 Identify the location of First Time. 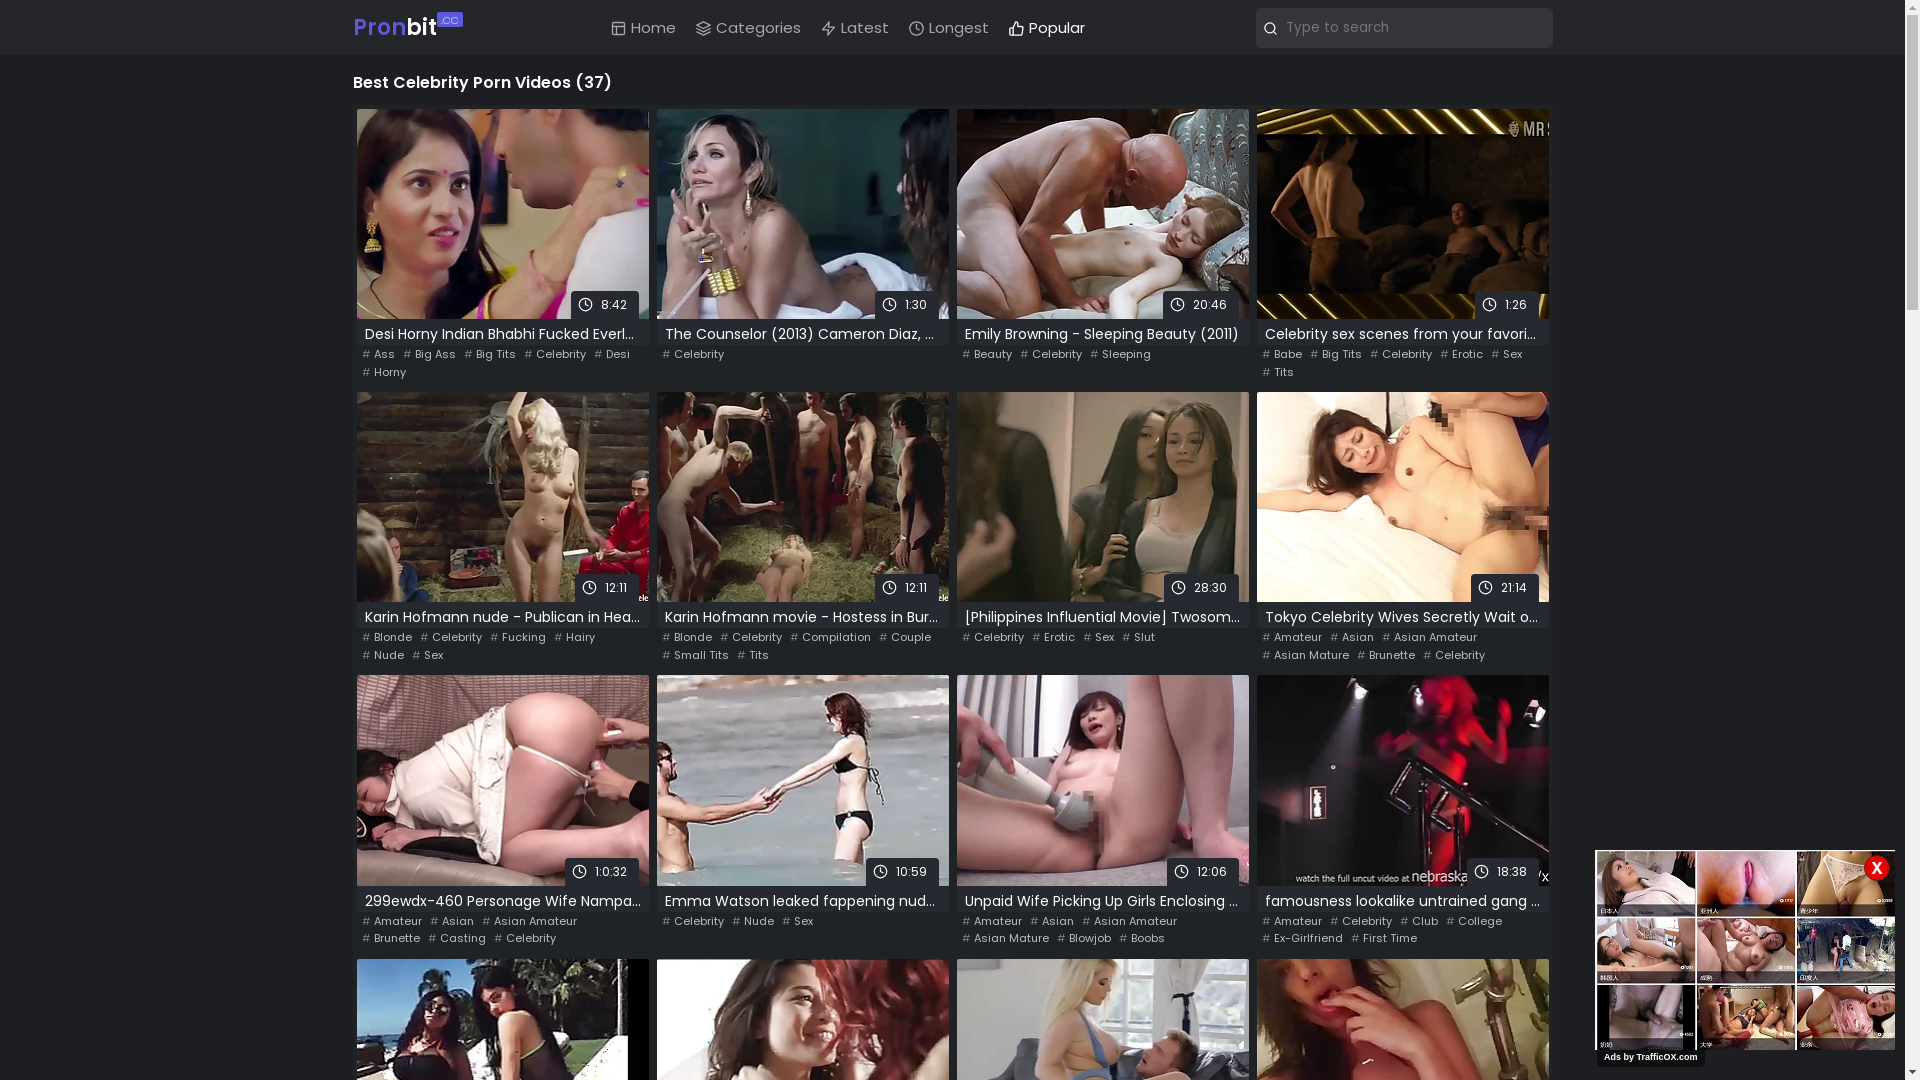
(1383, 938).